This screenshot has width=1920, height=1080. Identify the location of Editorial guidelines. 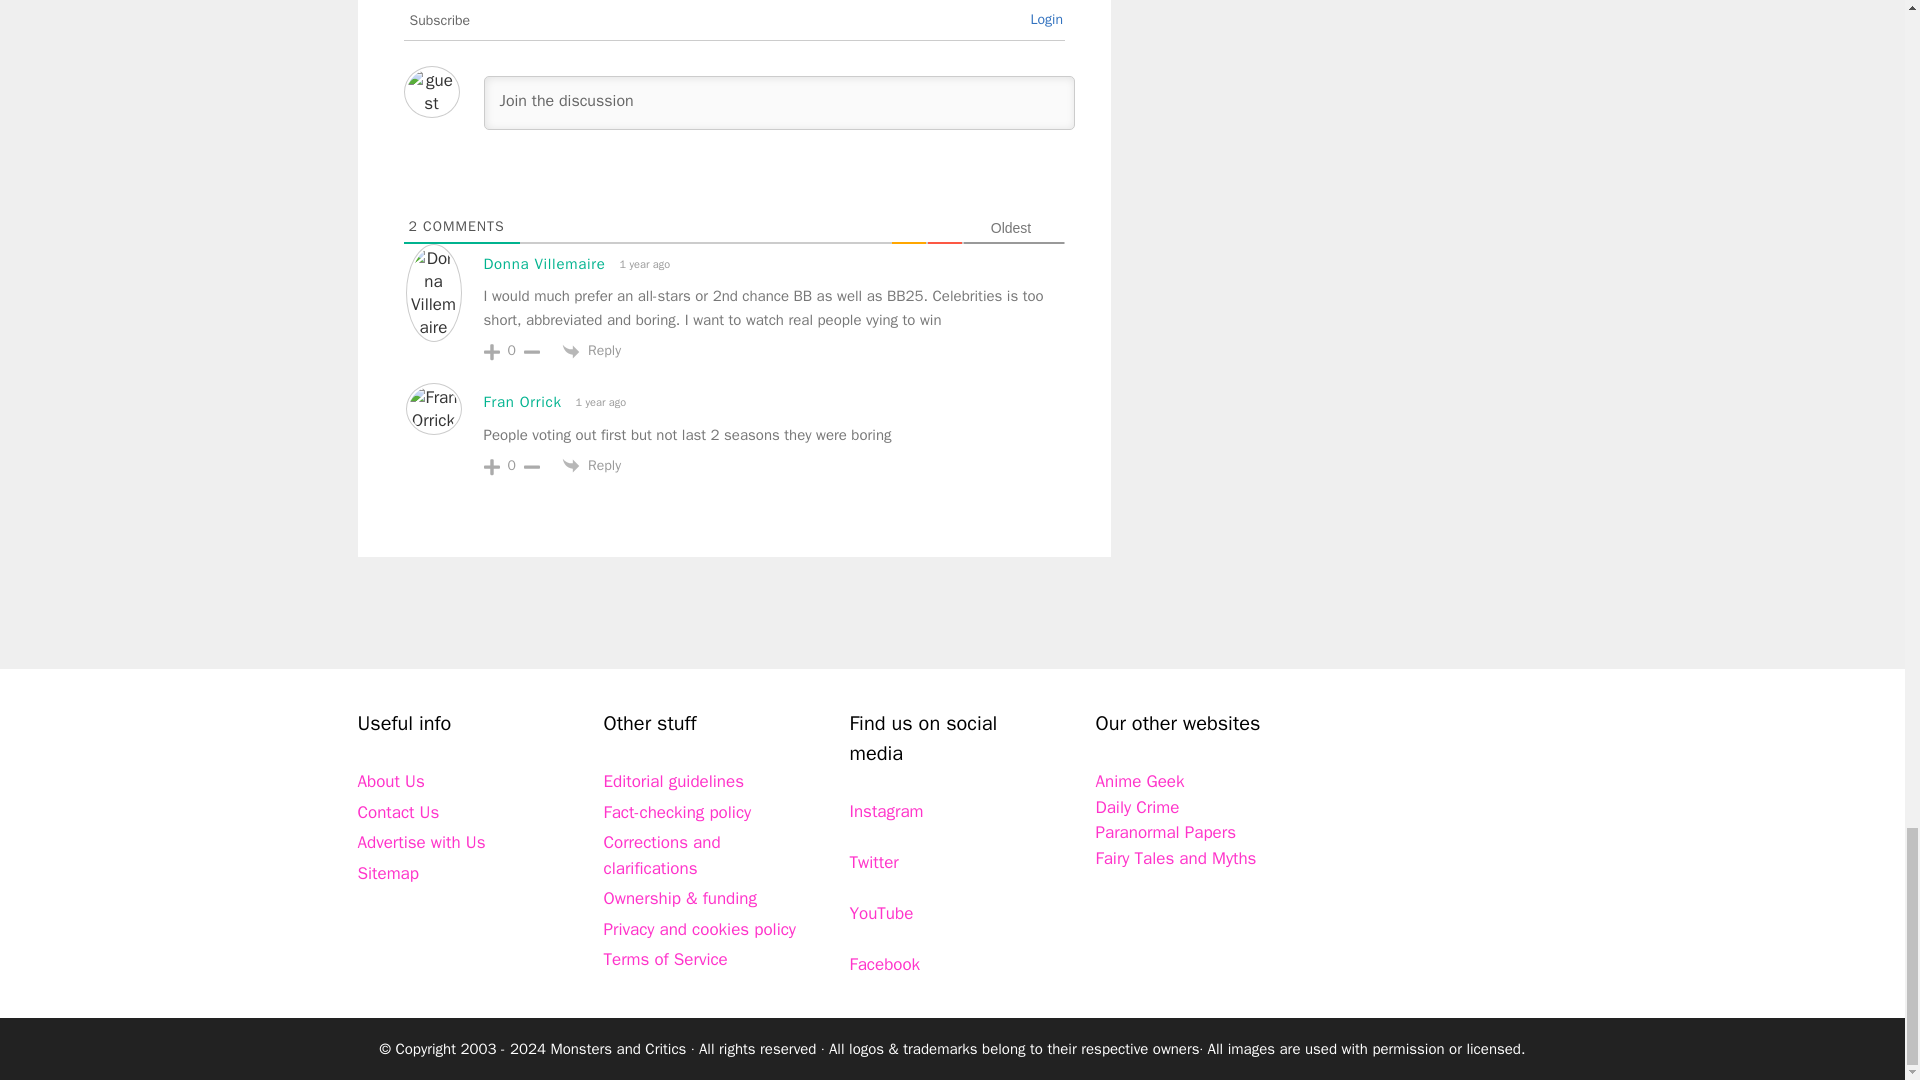
(674, 781).